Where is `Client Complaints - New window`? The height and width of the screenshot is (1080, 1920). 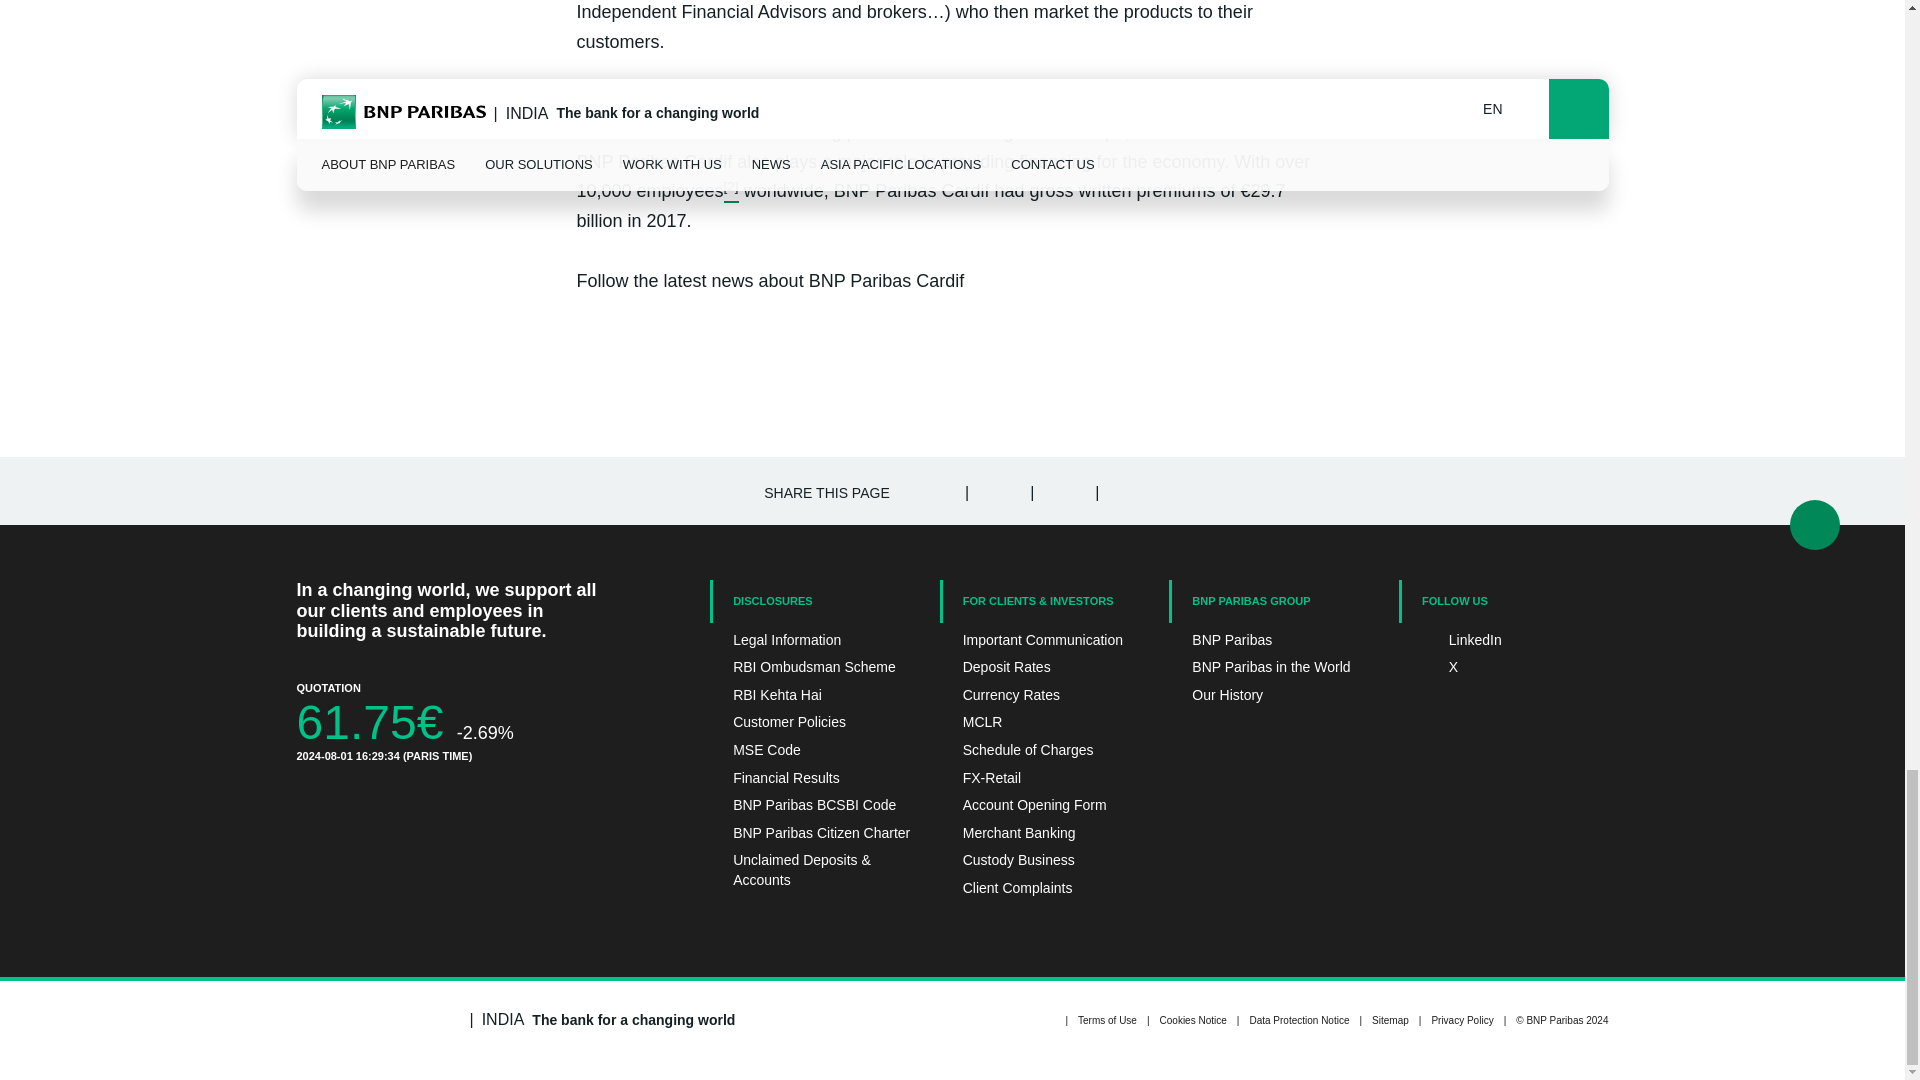
Client Complaints - New window is located at coordinates (1045, 888).